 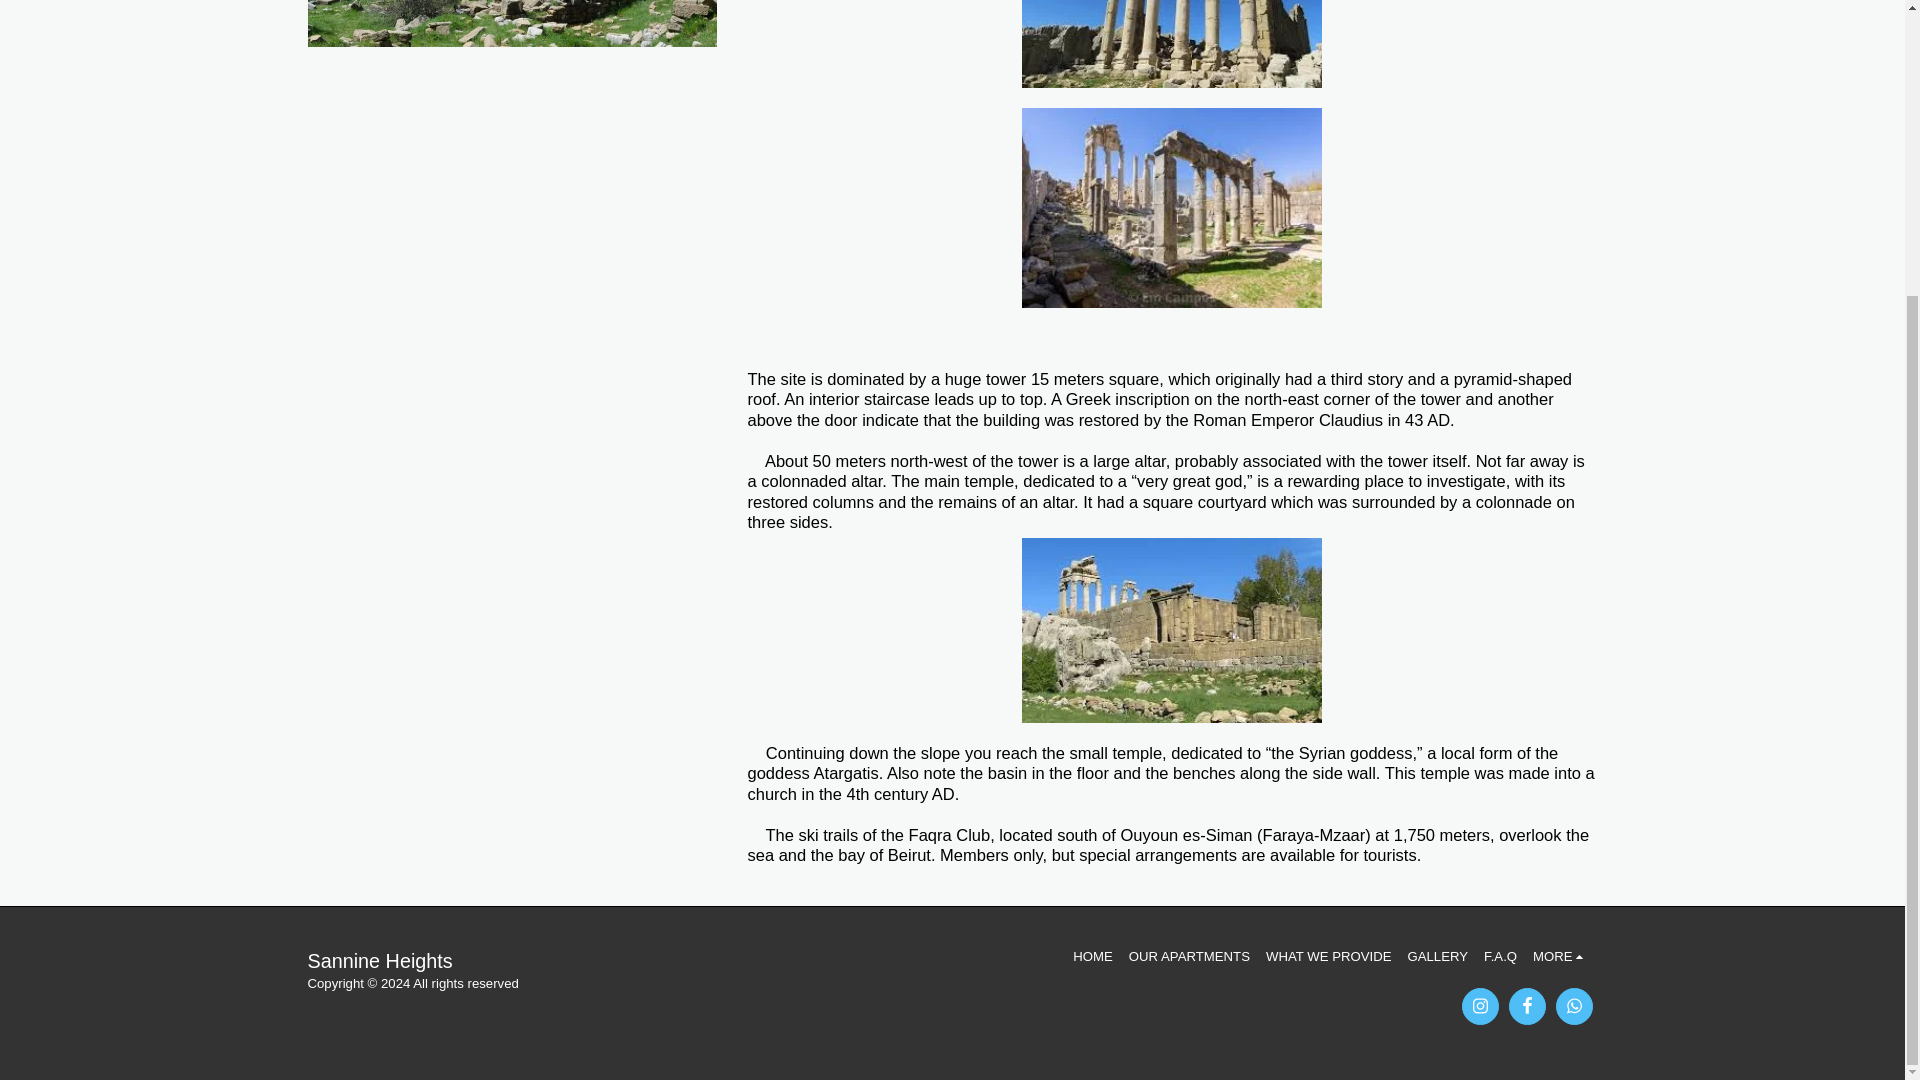 I want to click on F.A.Q, so click(x=1500, y=956).